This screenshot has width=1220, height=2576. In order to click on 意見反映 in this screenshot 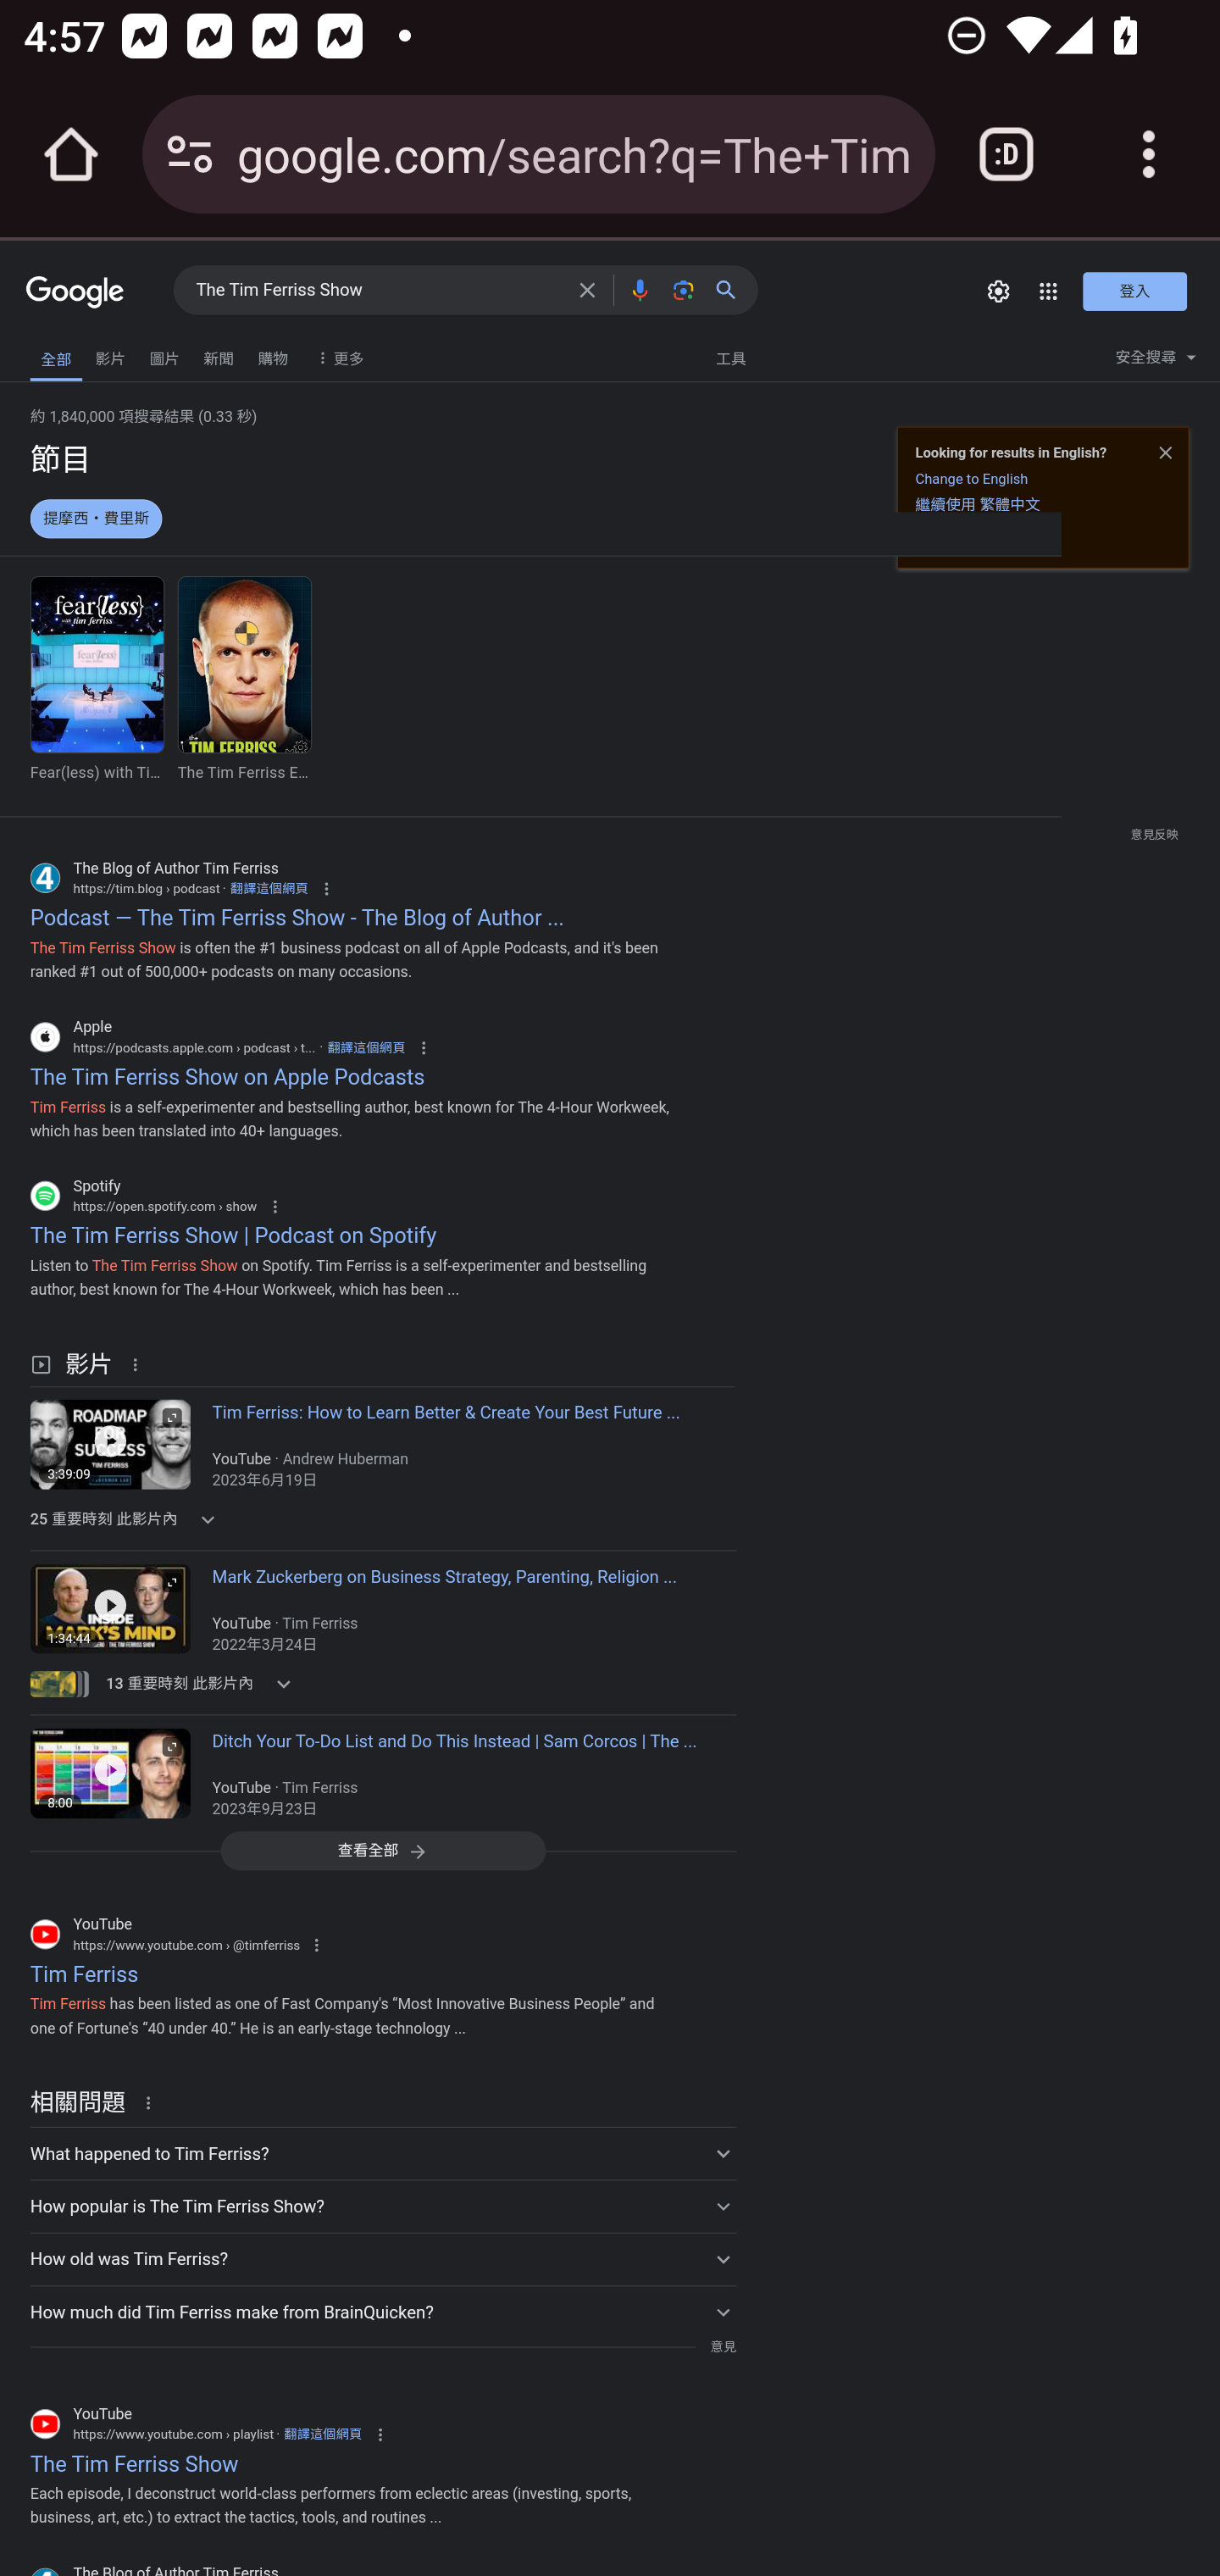, I will do `click(1153, 832)`.